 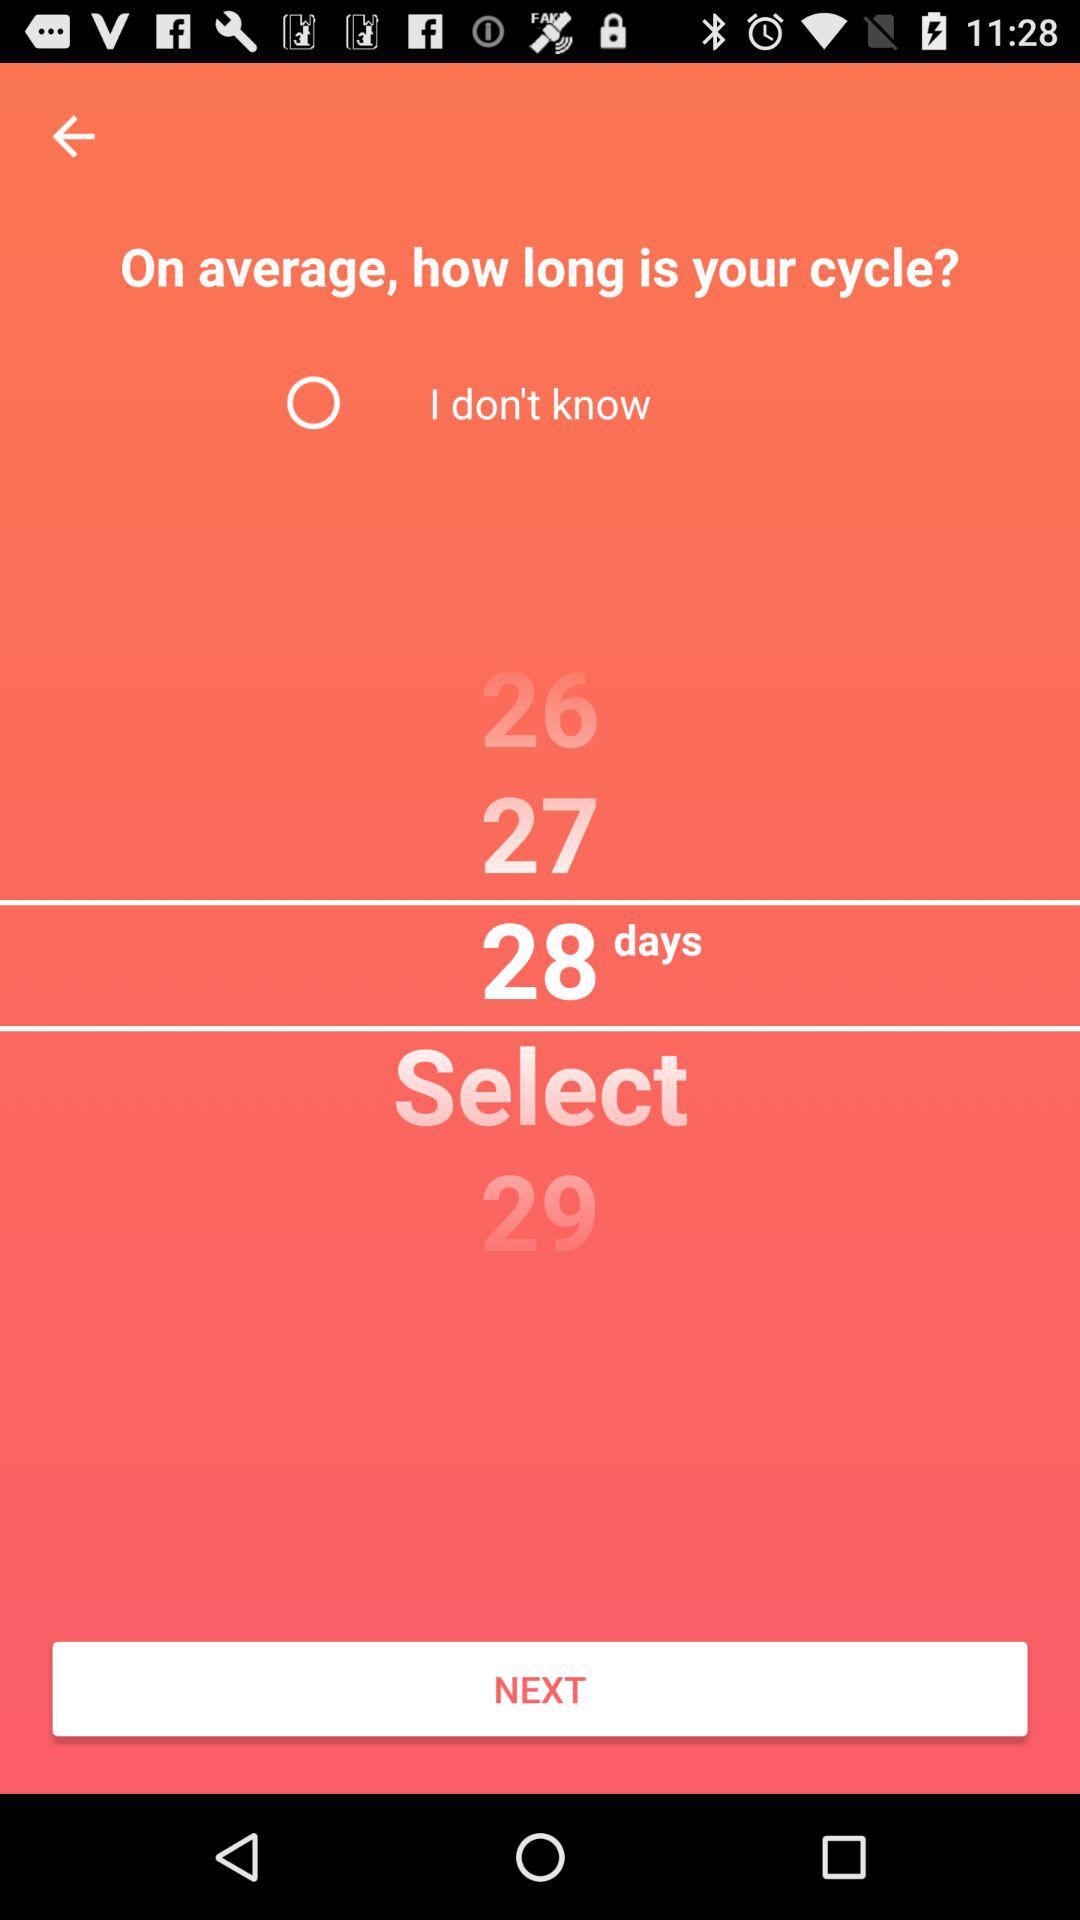 What do you see at coordinates (73, 136) in the screenshot?
I see `tap the item above the on average how item` at bounding box center [73, 136].